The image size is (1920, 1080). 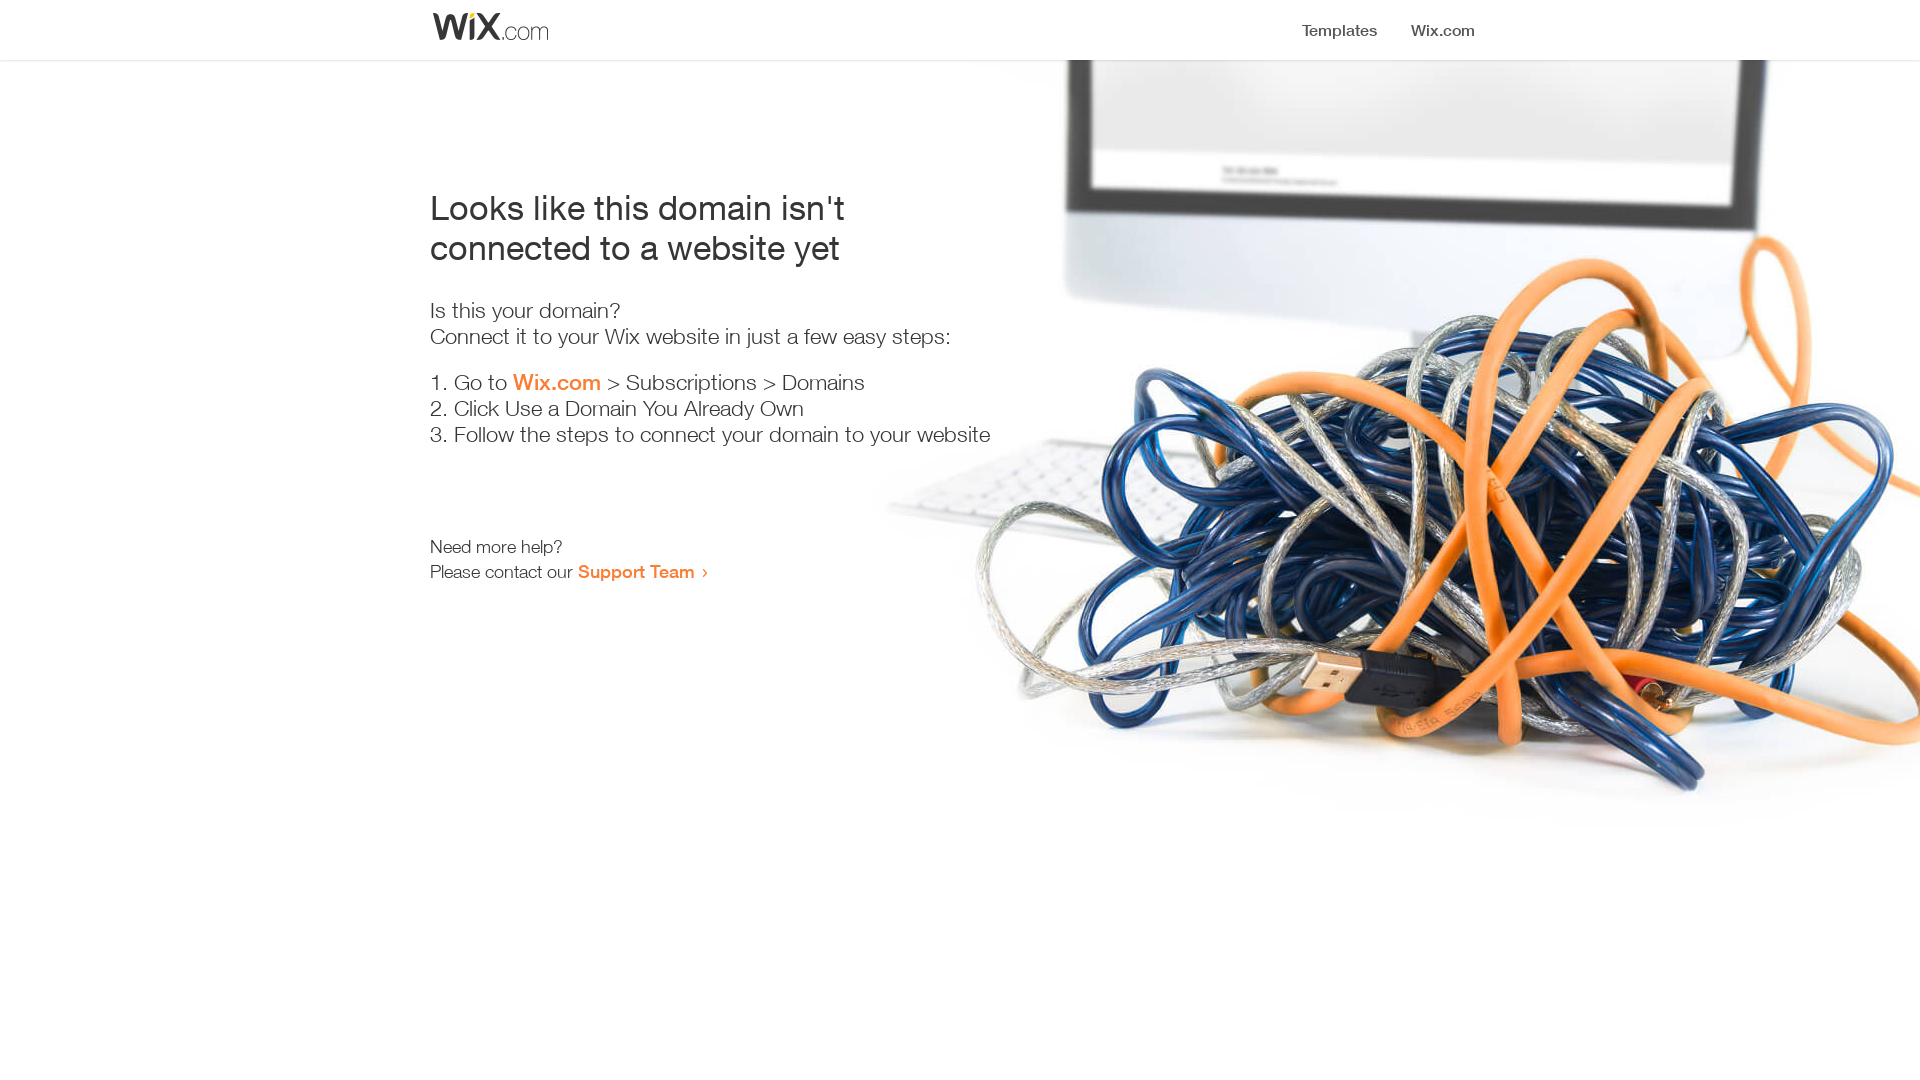 I want to click on Support Team, so click(x=636, y=571).